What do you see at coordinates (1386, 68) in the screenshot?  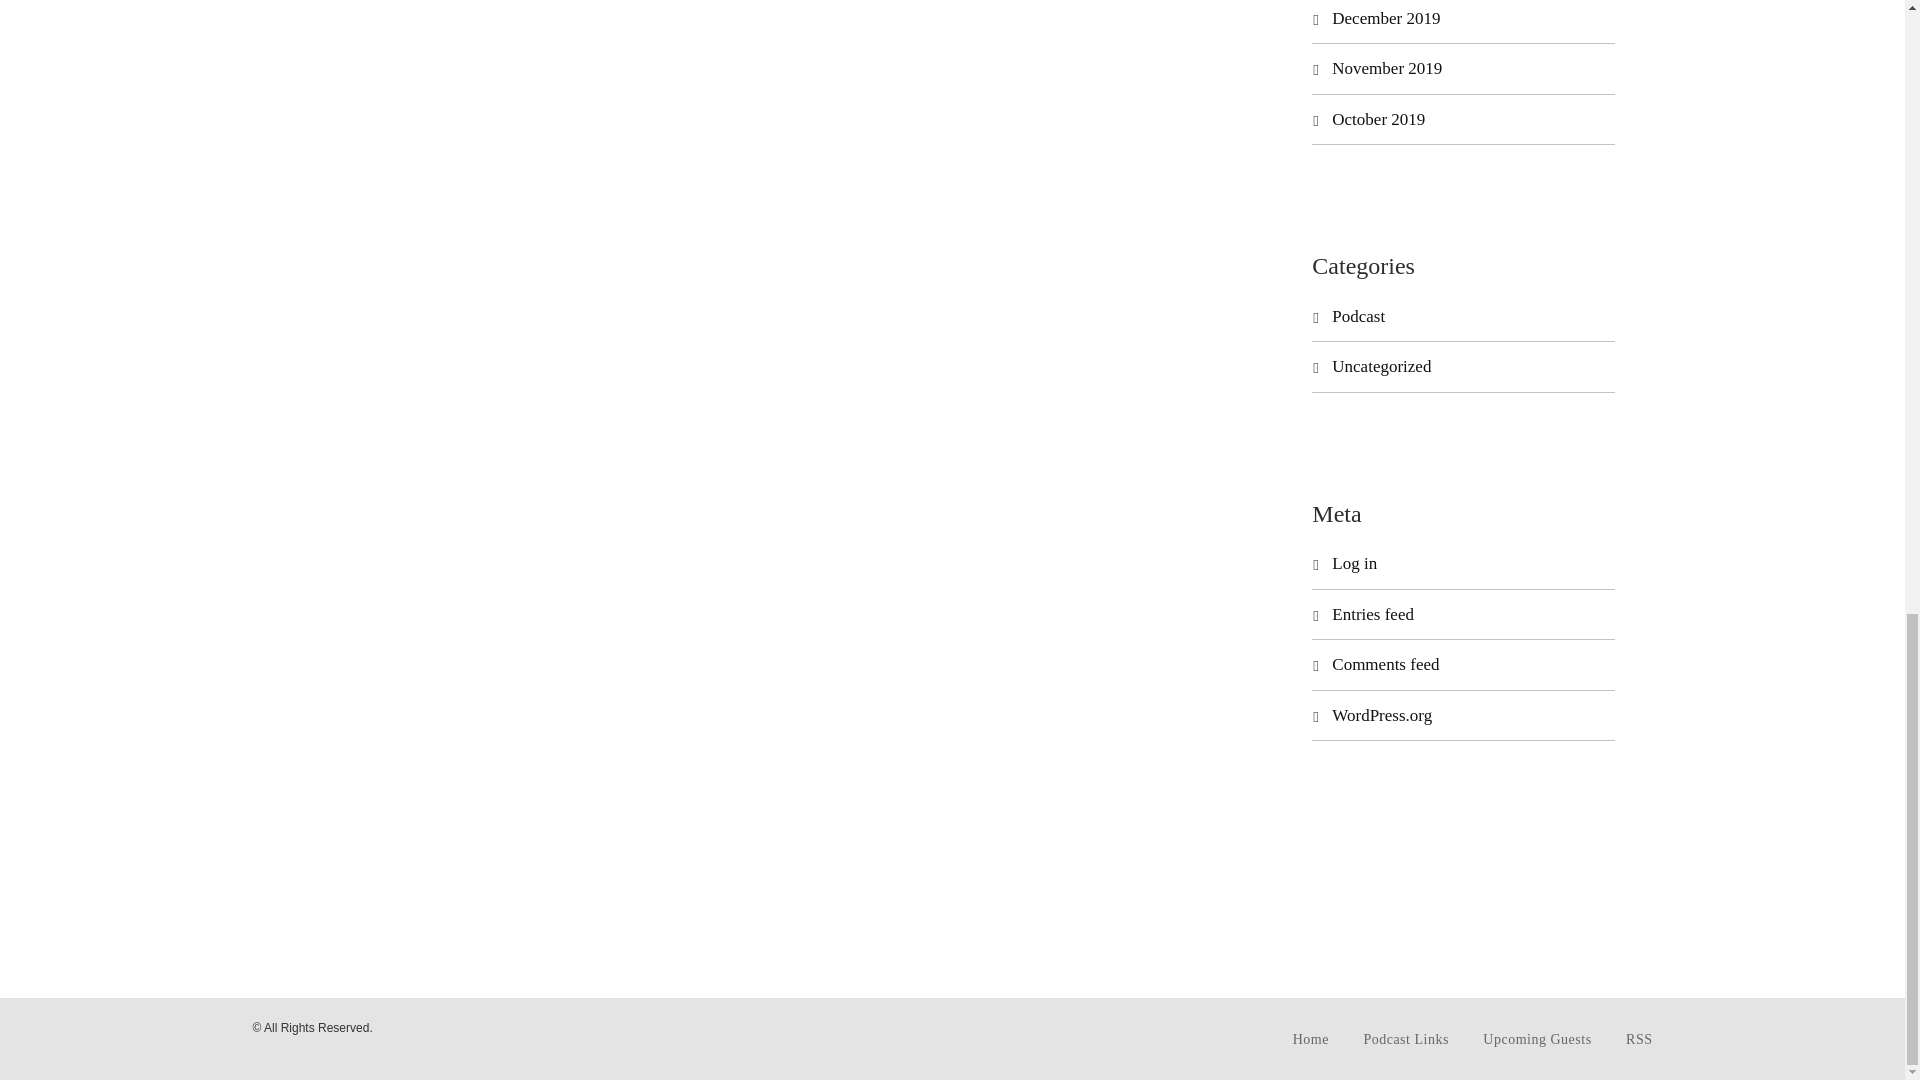 I see `November 2019` at bounding box center [1386, 68].